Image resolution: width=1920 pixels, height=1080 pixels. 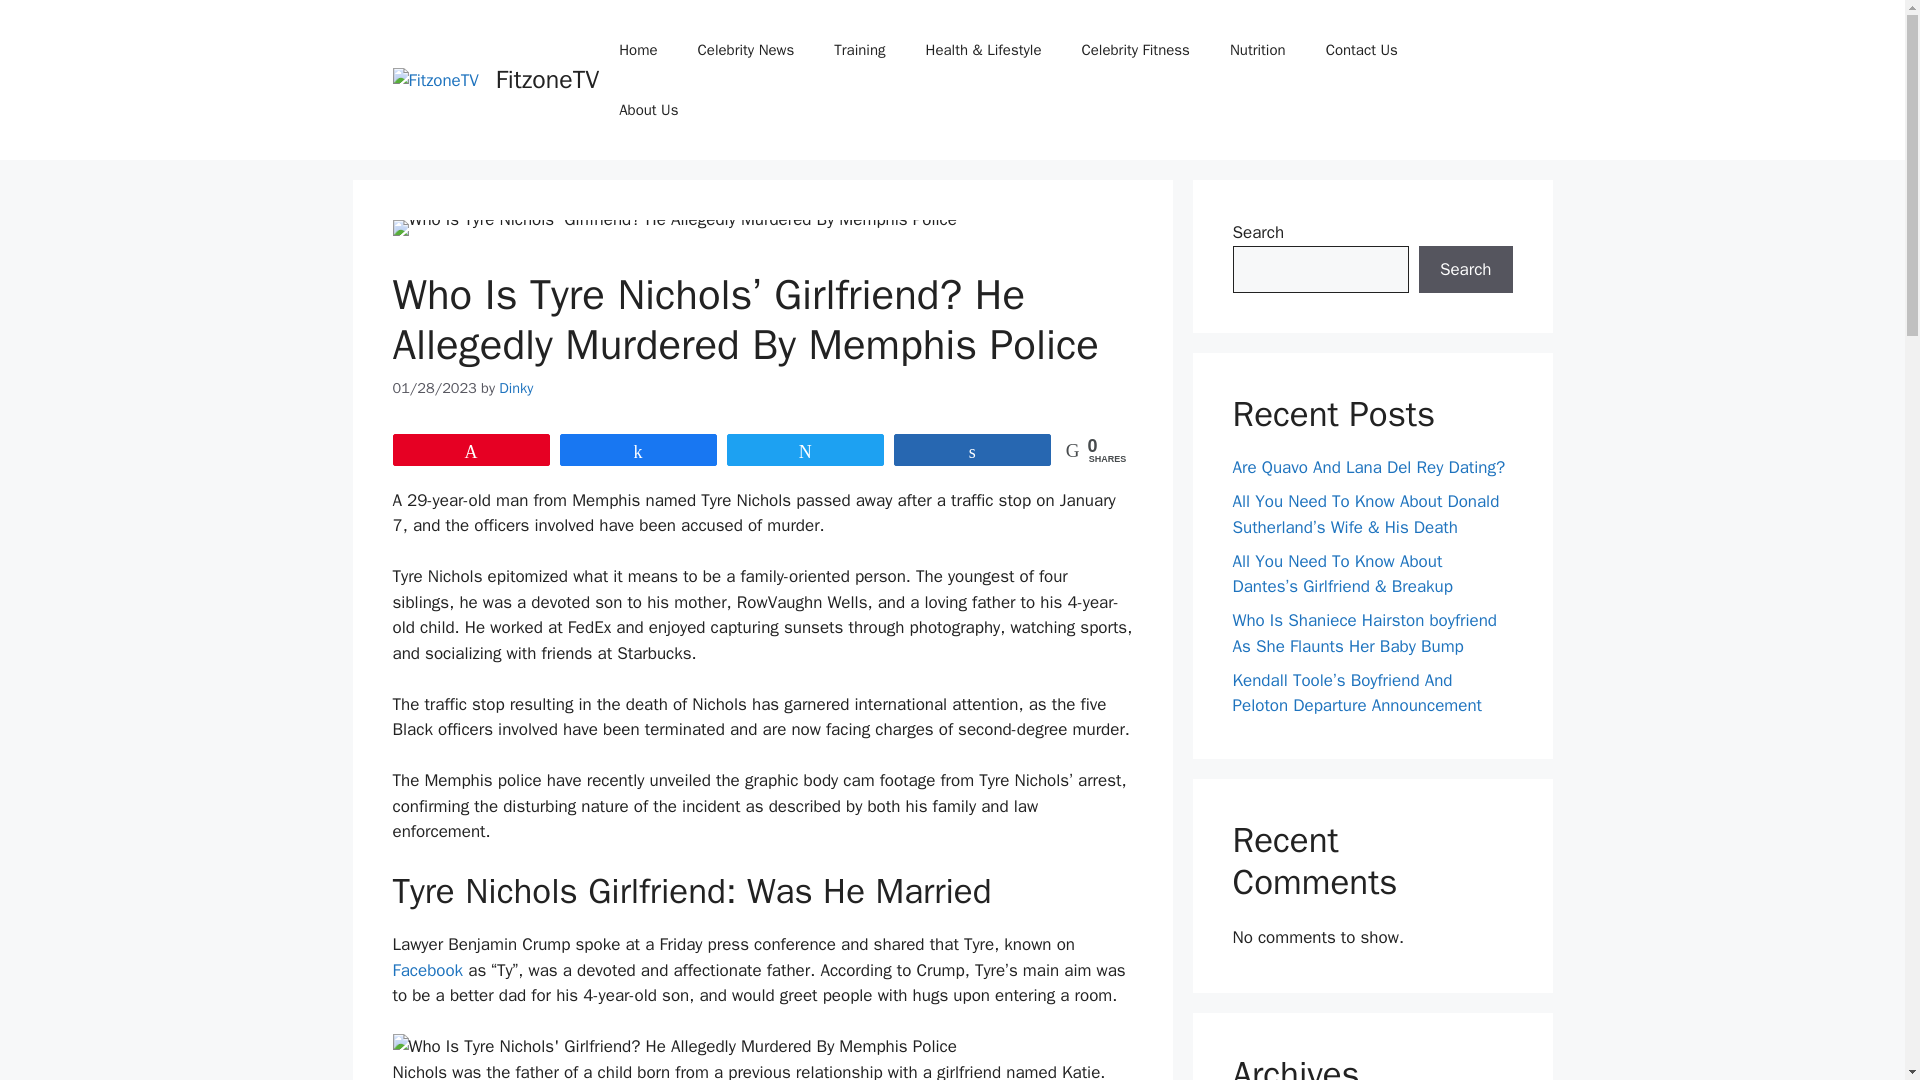 I want to click on Are Quavo And Lana Del Rey Dating?, so click(x=1368, y=467).